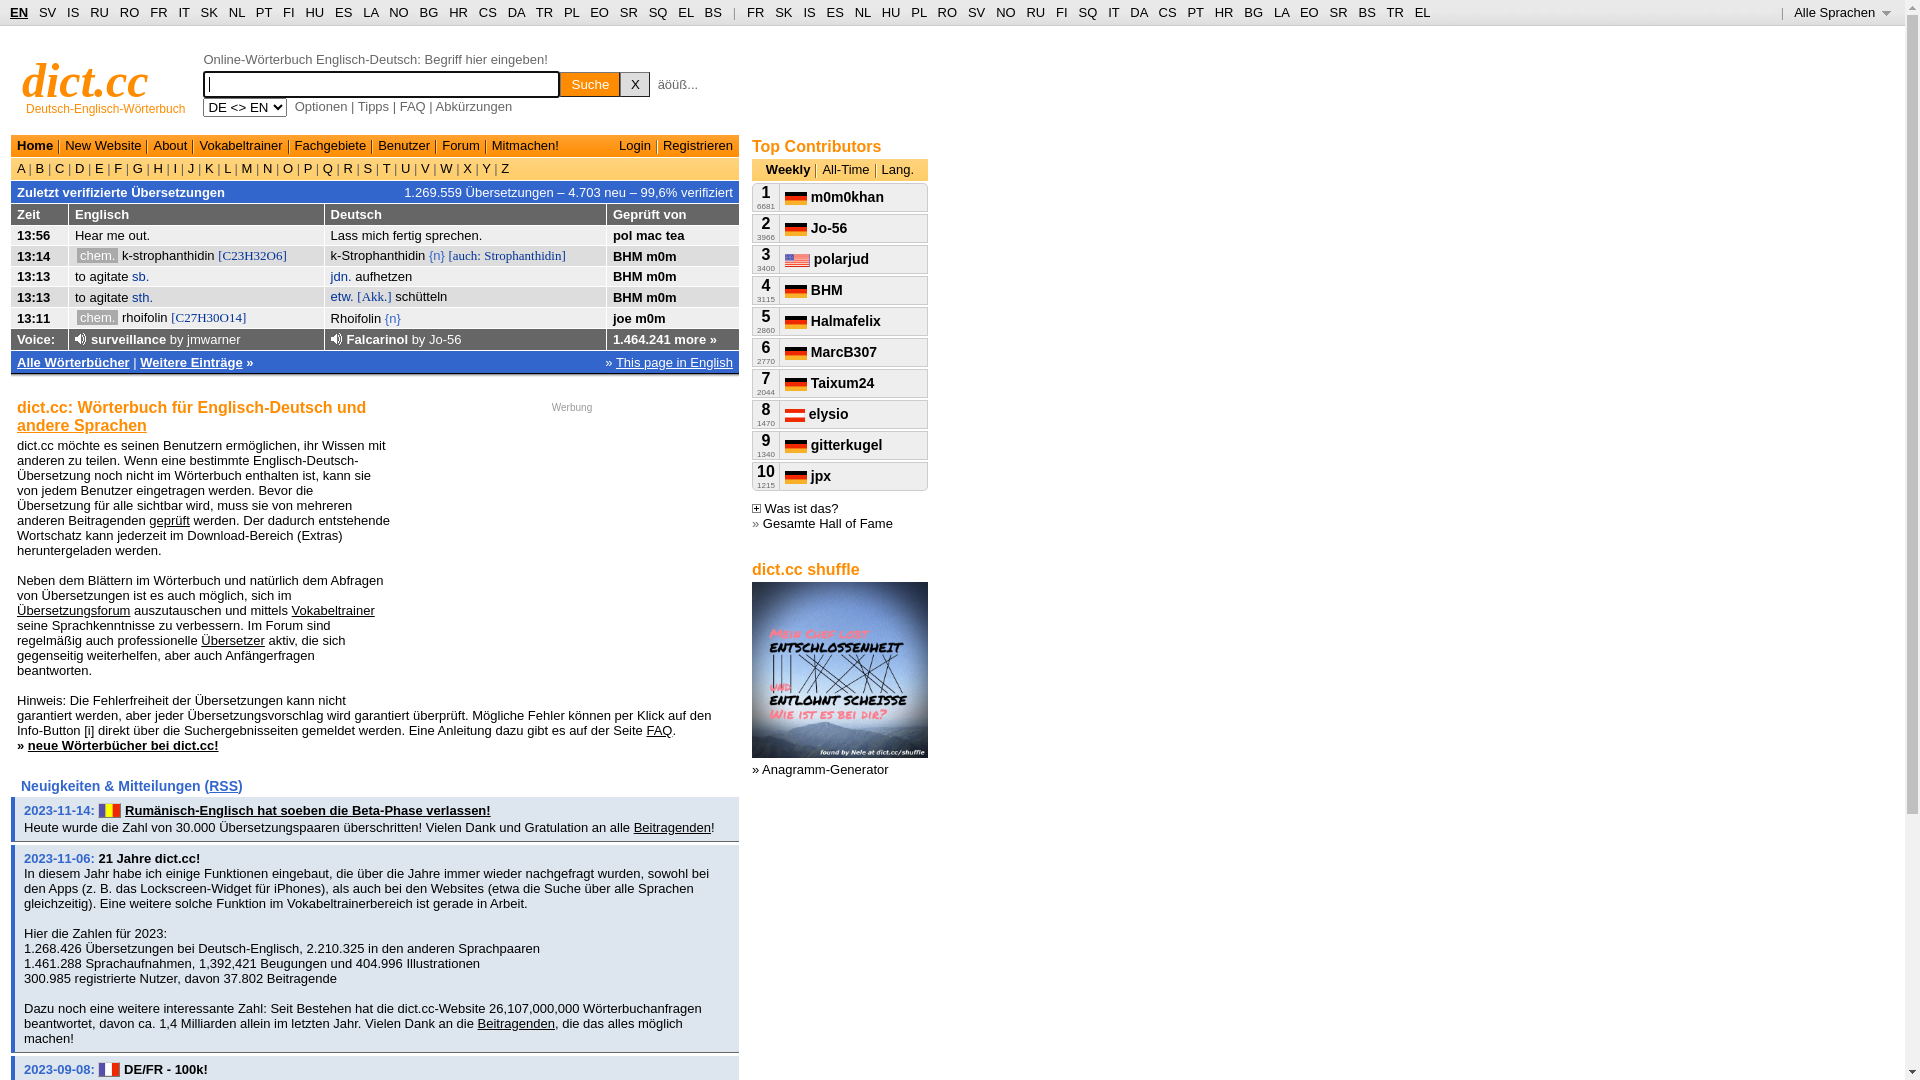 Image resolution: width=1920 pixels, height=1080 pixels. What do you see at coordinates (406, 168) in the screenshot?
I see `U` at bounding box center [406, 168].